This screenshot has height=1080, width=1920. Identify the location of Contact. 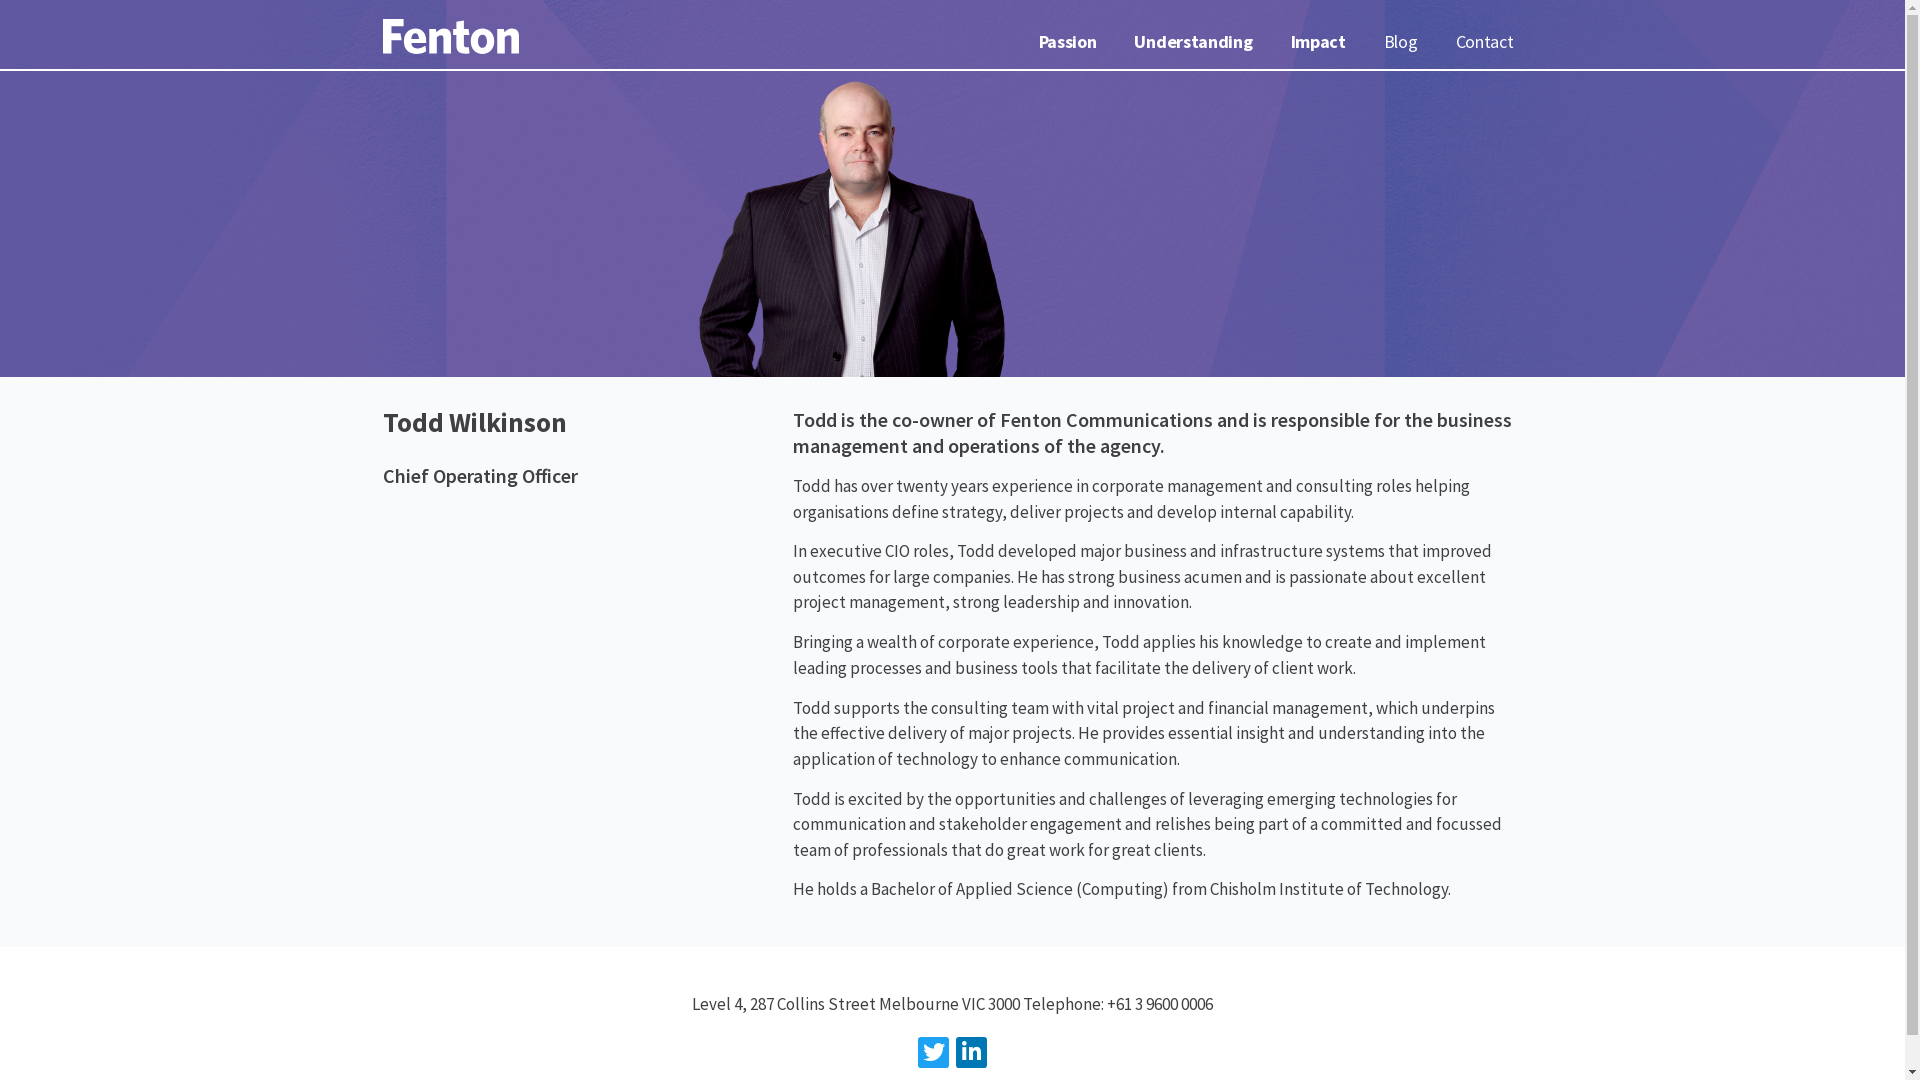
(1485, 42).